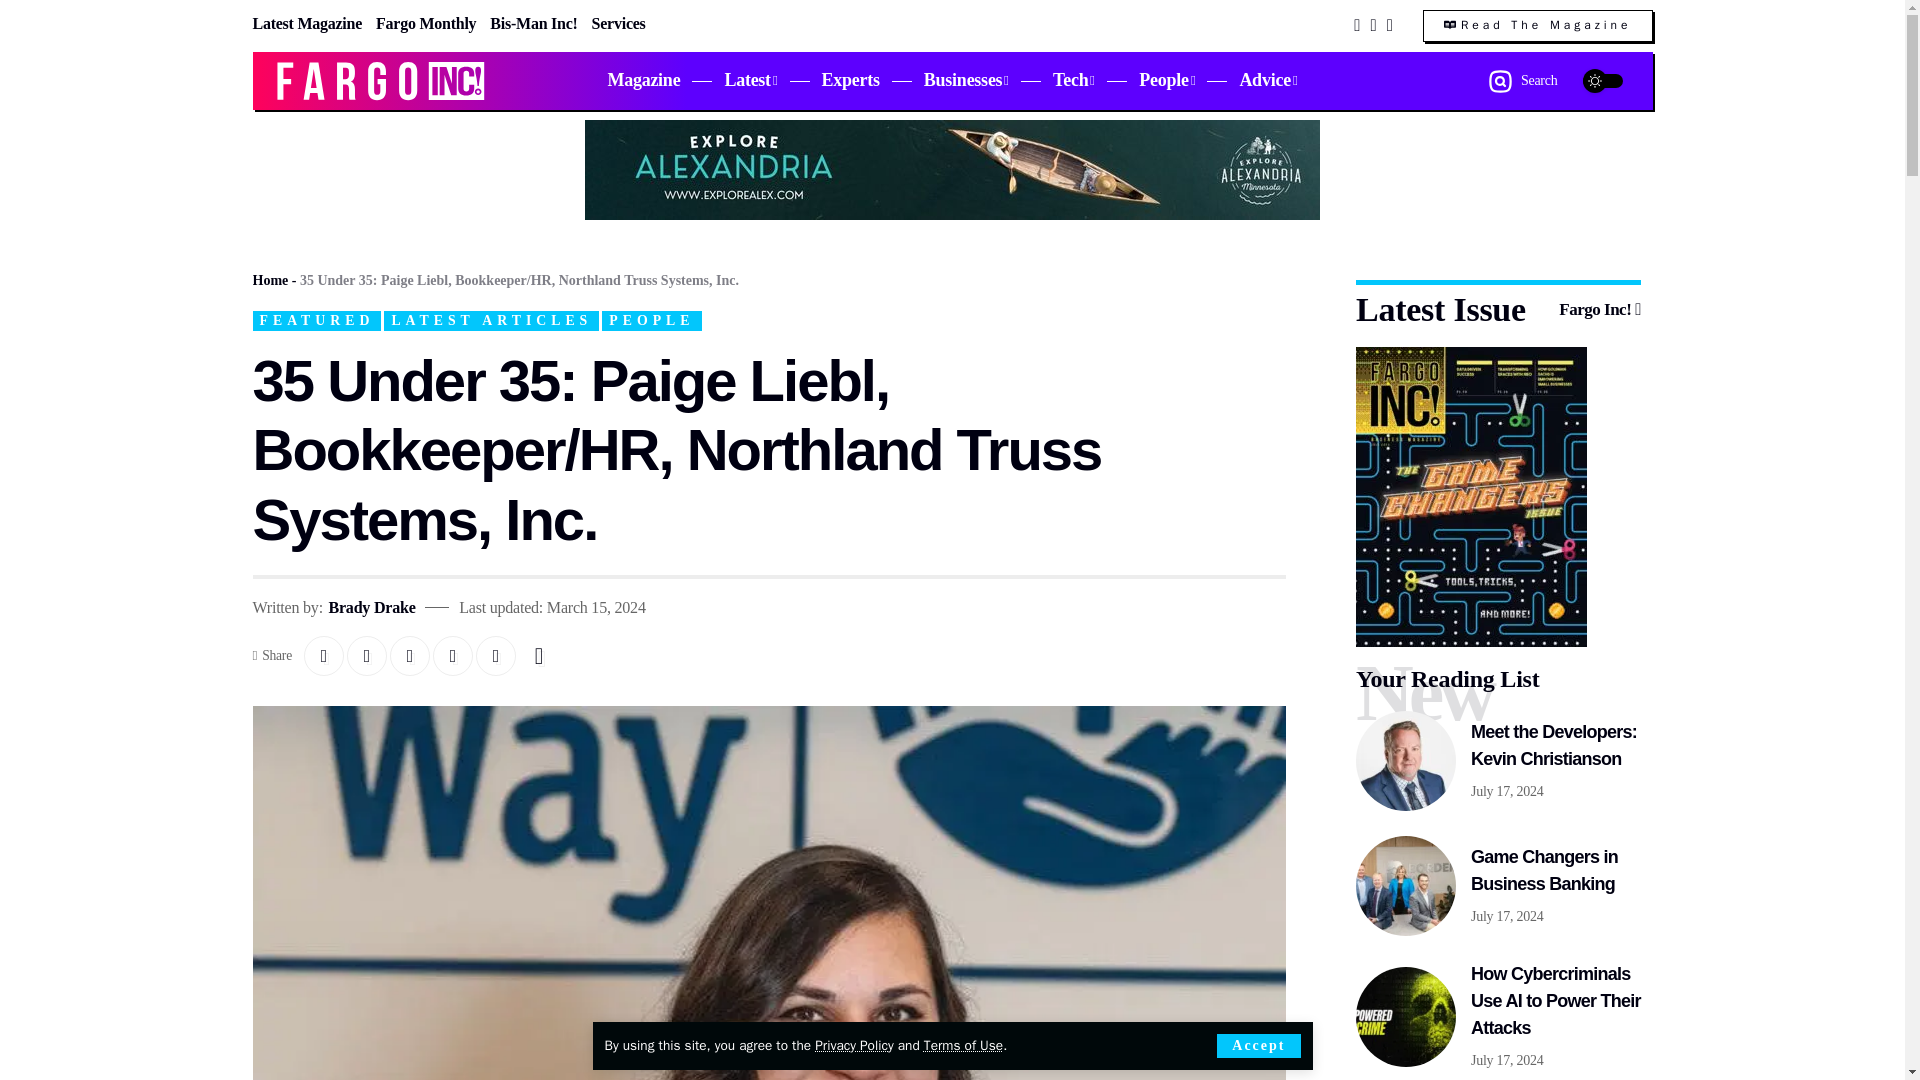 This screenshot has width=1920, height=1080. What do you see at coordinates (1258, 1046) in the screenshot?
I see `Accept` at bounding box center [1258, 1046].